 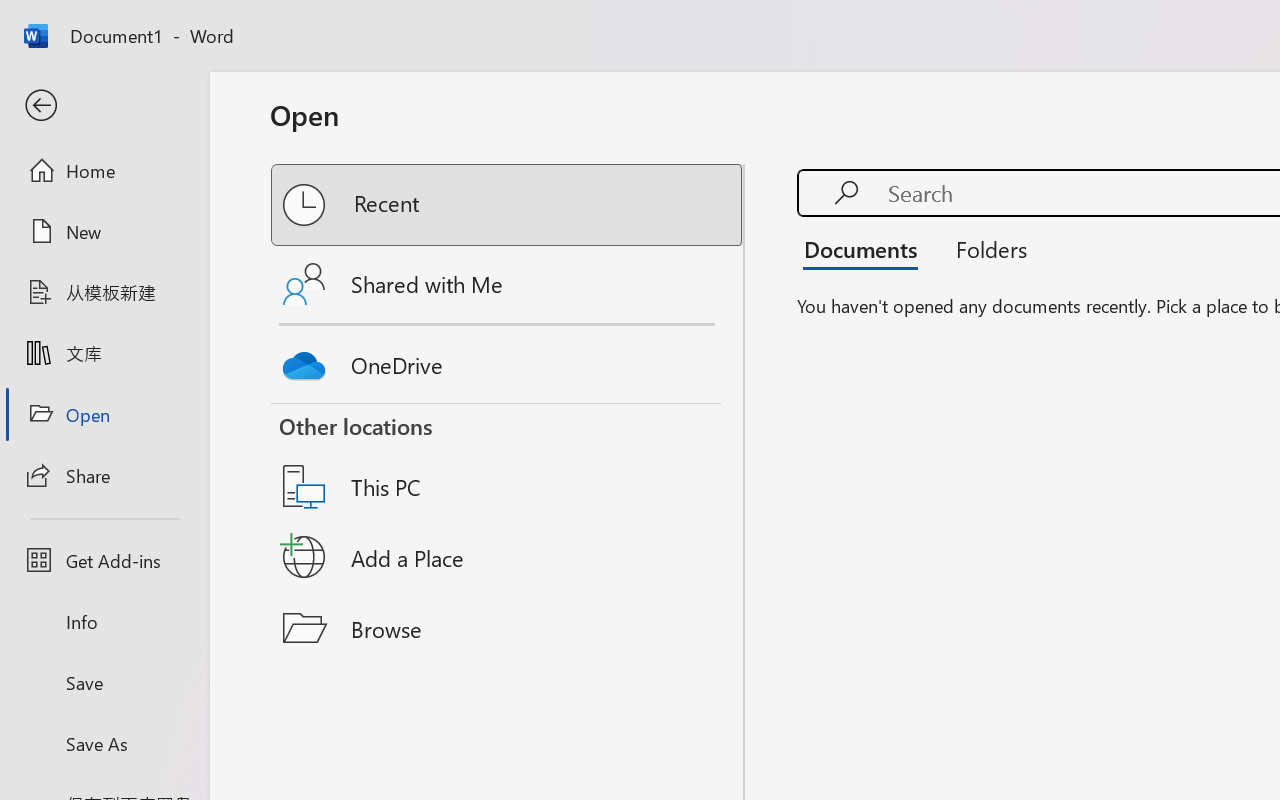 What do you see at coordinates (508, 557) in the screenshot?
I see `Add a Place` at bounding box center [508, 557].